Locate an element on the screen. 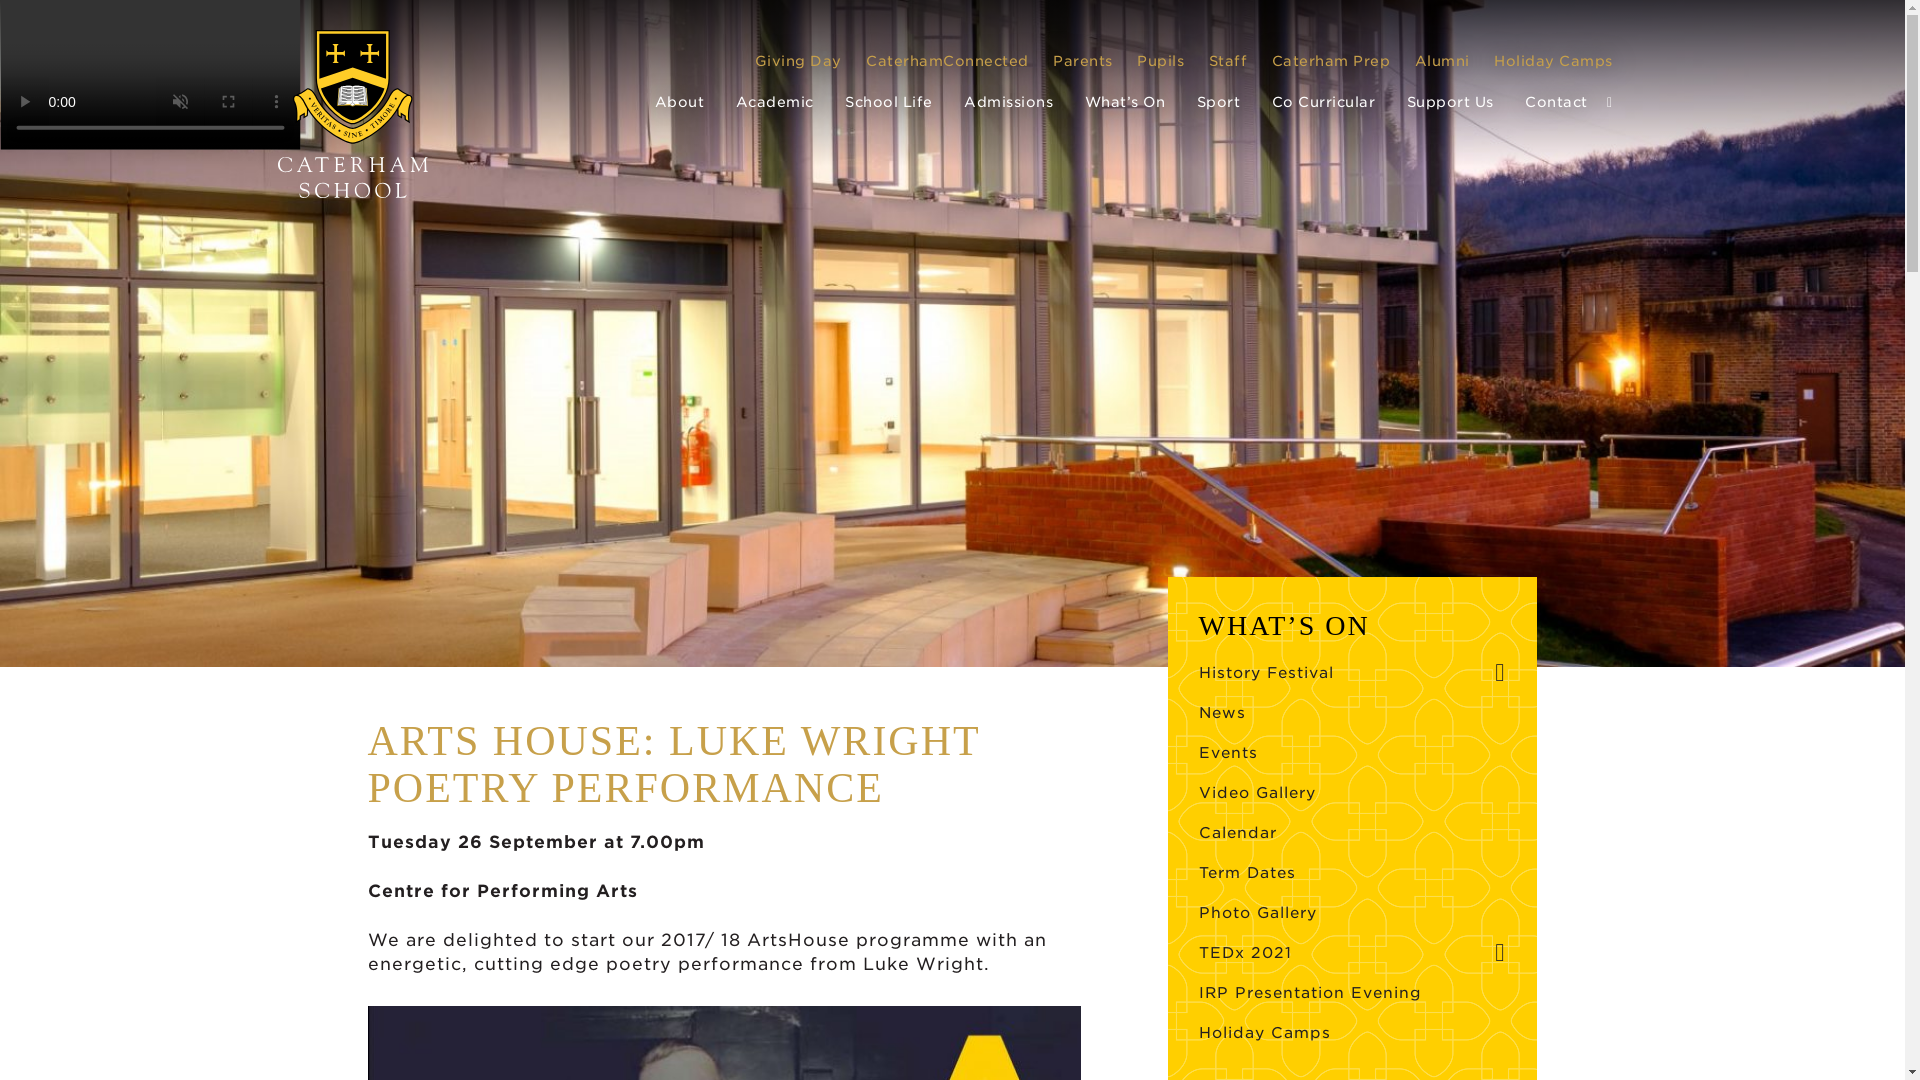 This screenshot has height=1080, width=1920. School Life is located at coordinates (888, 102).